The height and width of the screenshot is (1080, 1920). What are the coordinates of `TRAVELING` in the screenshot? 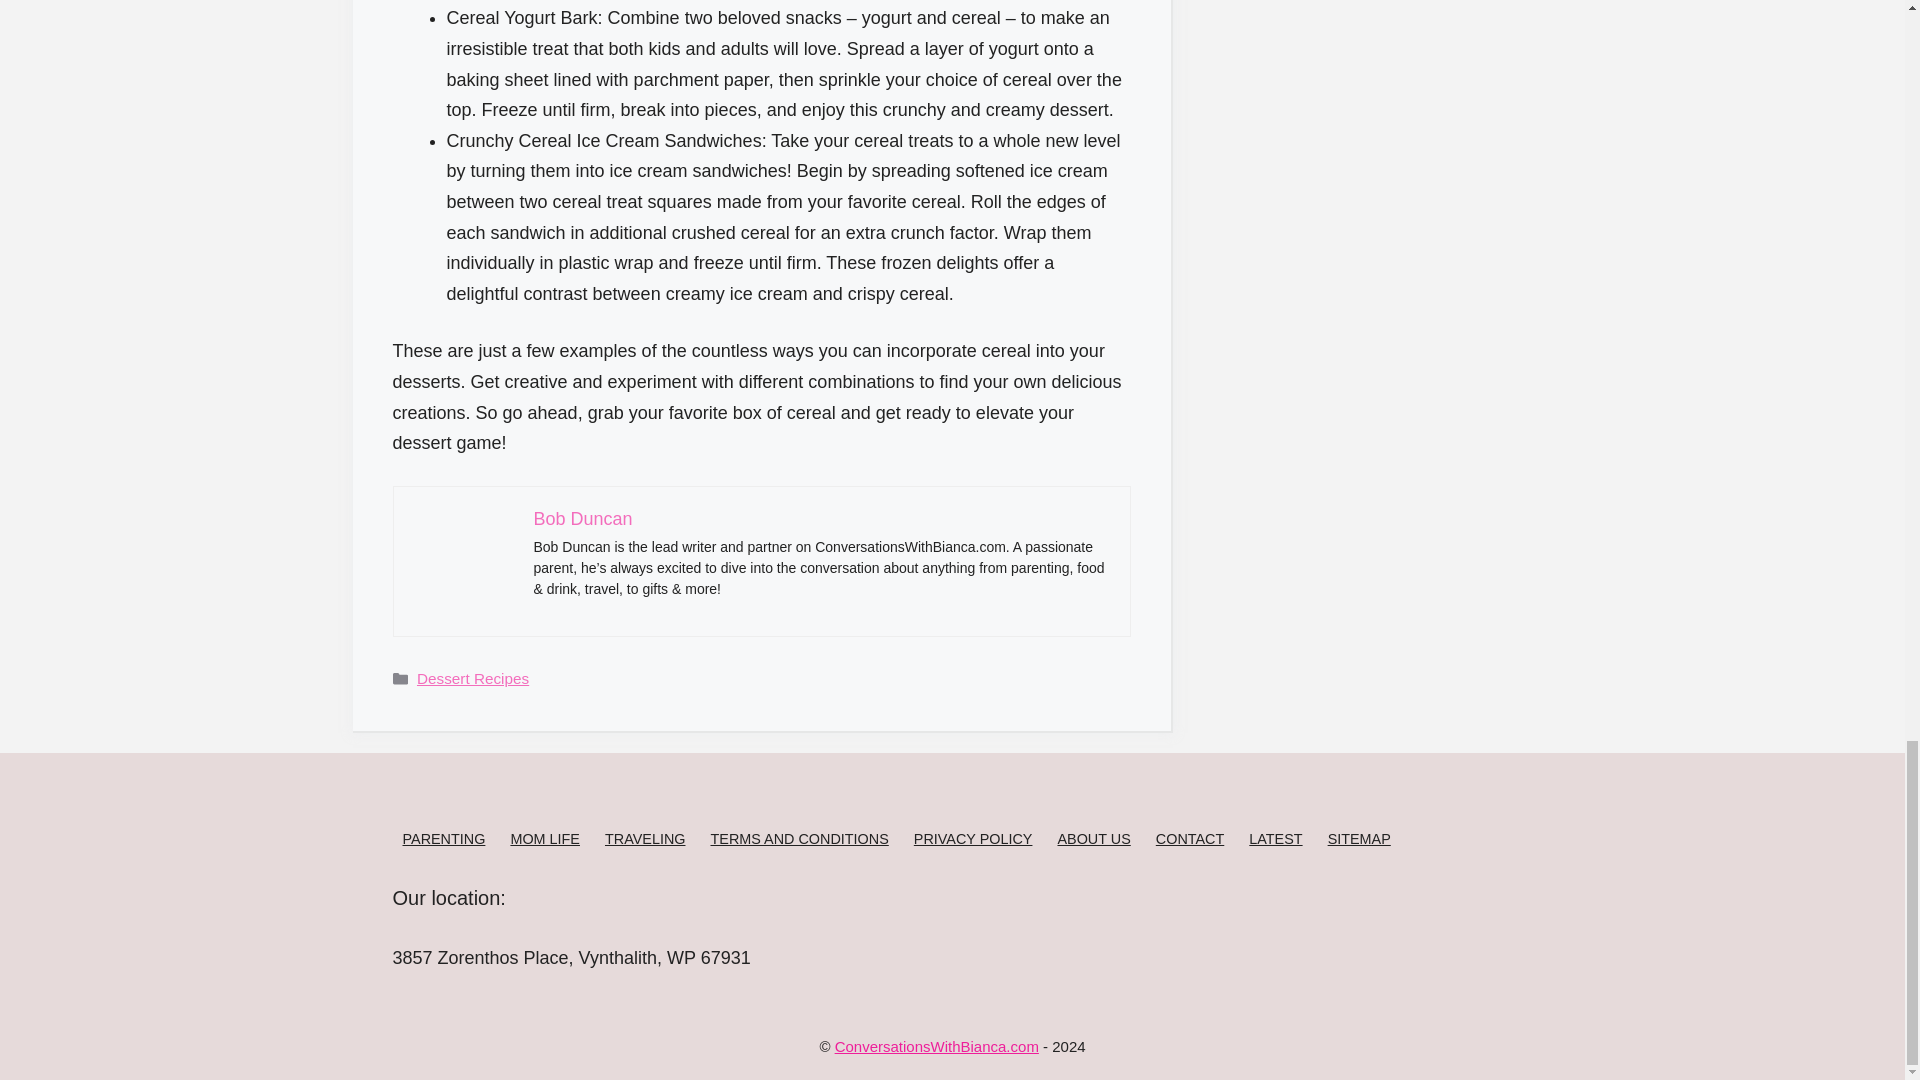 It's located at (644, 838).